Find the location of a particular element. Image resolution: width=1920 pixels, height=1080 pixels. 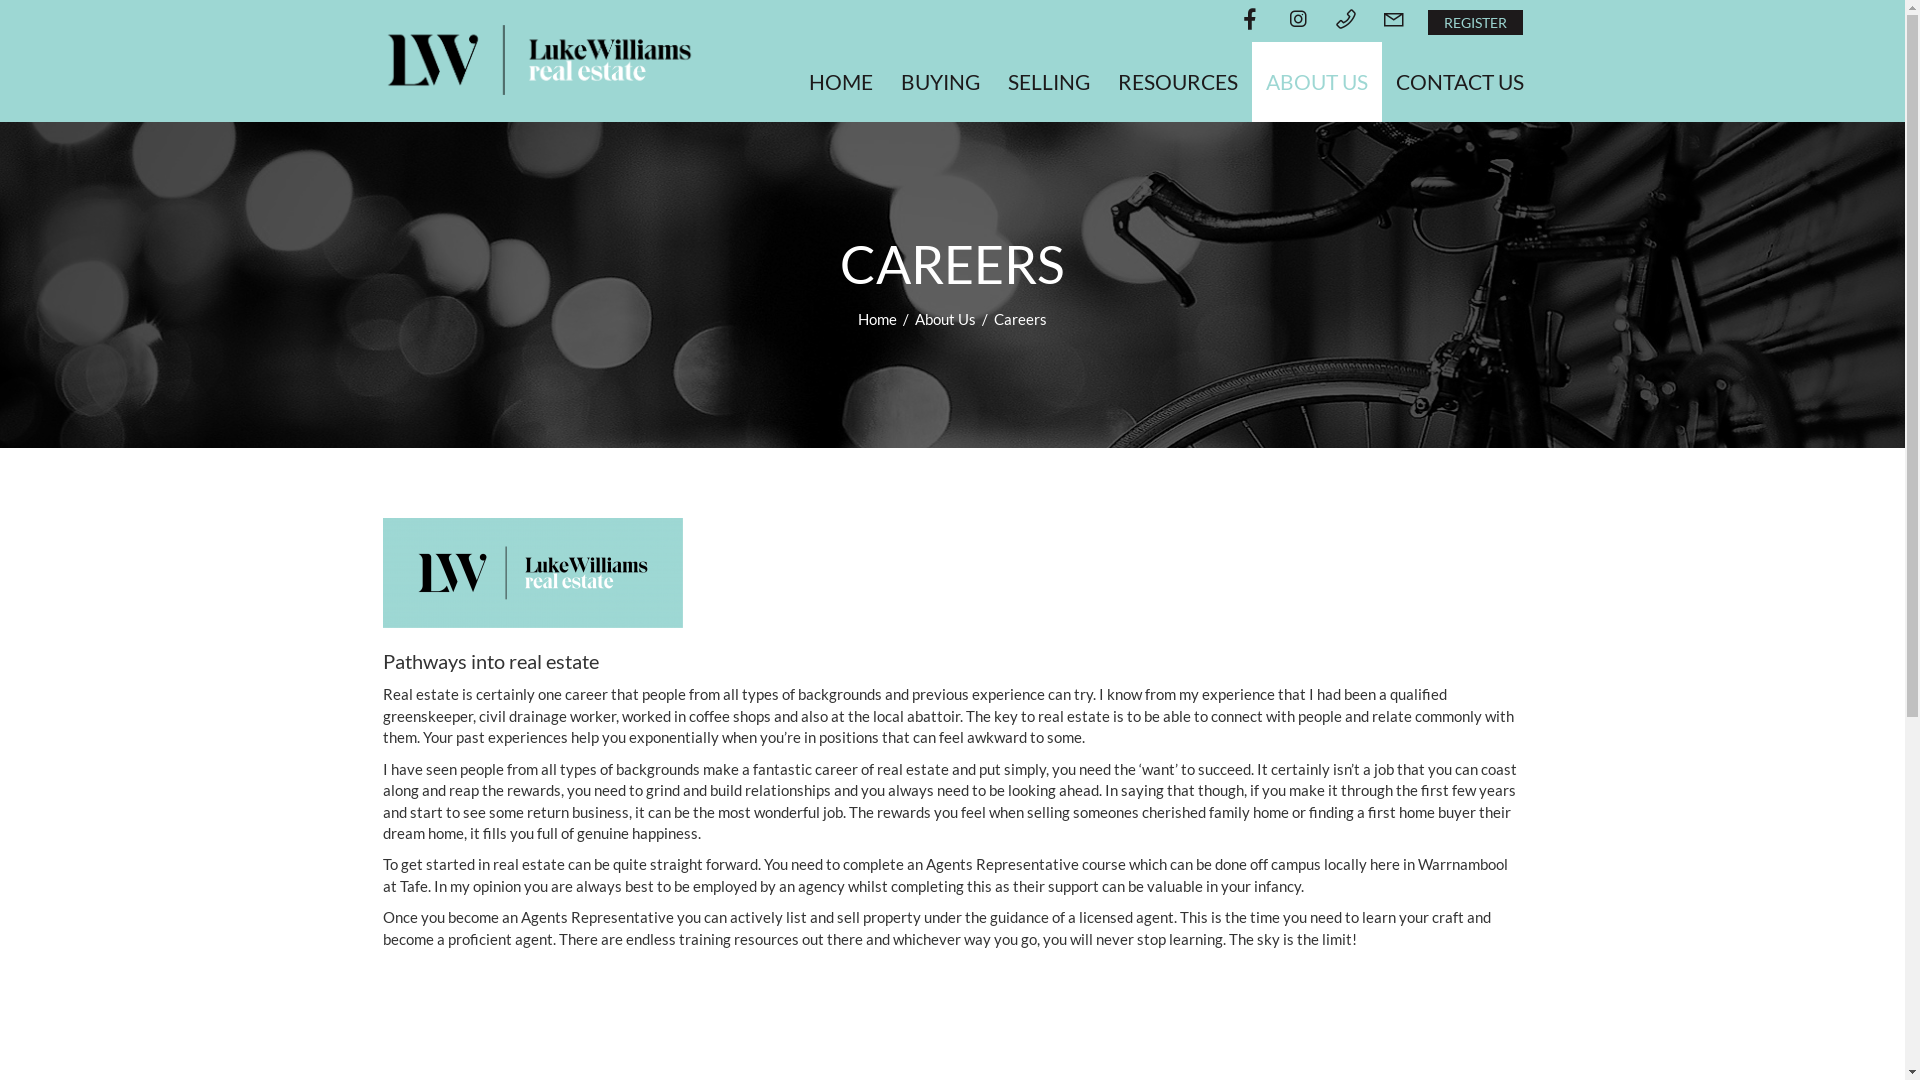

ABOUT US is located at coordinates (1317, 82).